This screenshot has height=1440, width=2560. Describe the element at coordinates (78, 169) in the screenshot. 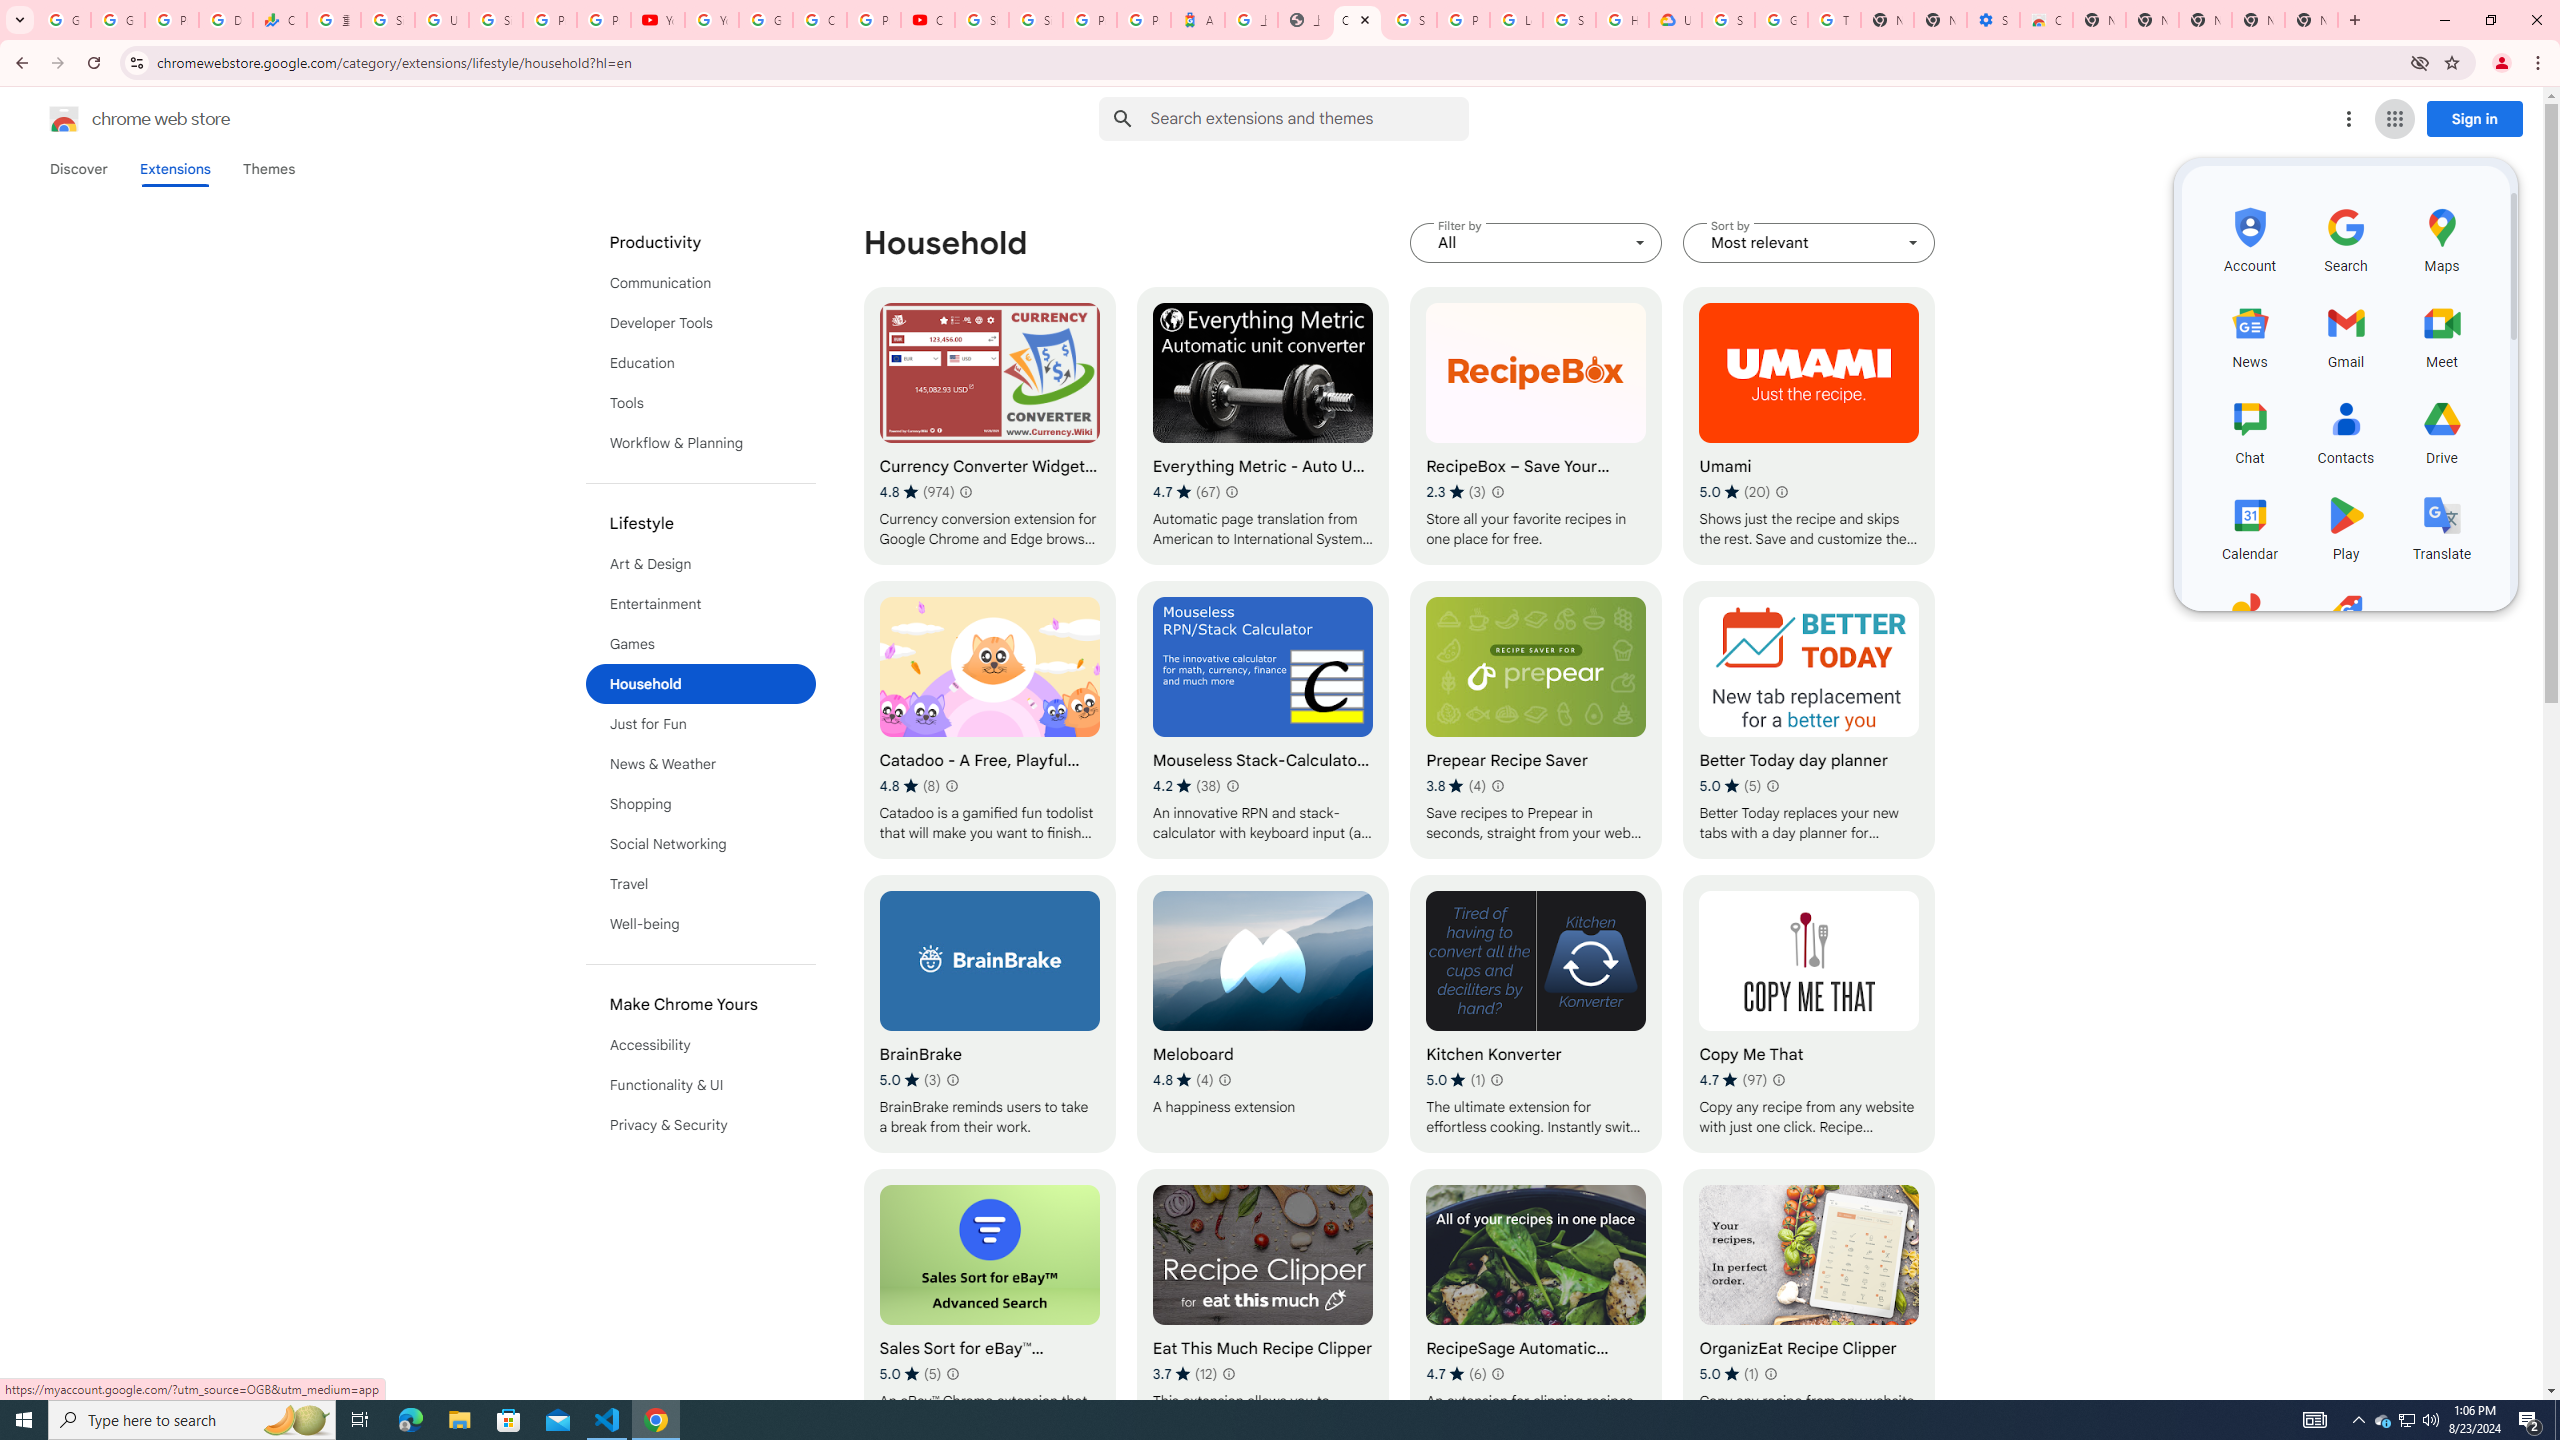

I see `Discover` at that location.